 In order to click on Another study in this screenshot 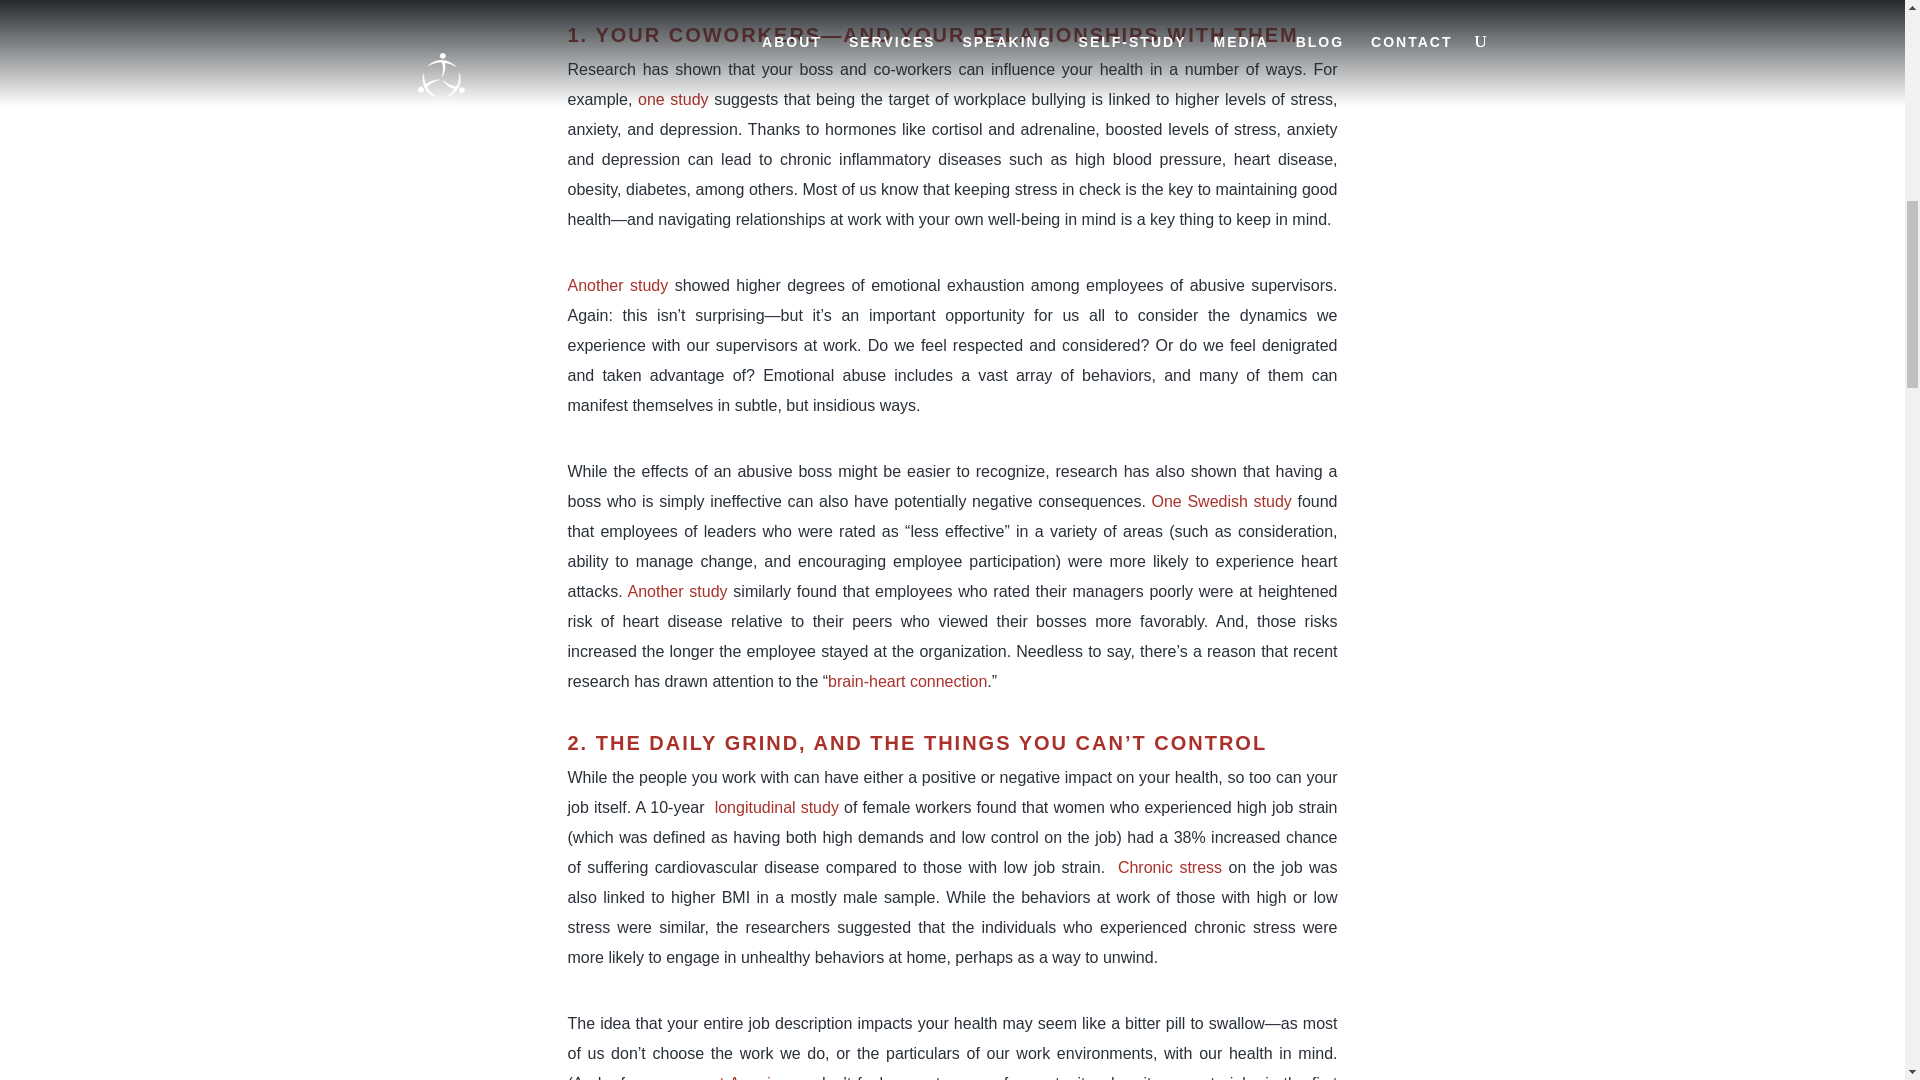, I will do `click(677, 592)`.